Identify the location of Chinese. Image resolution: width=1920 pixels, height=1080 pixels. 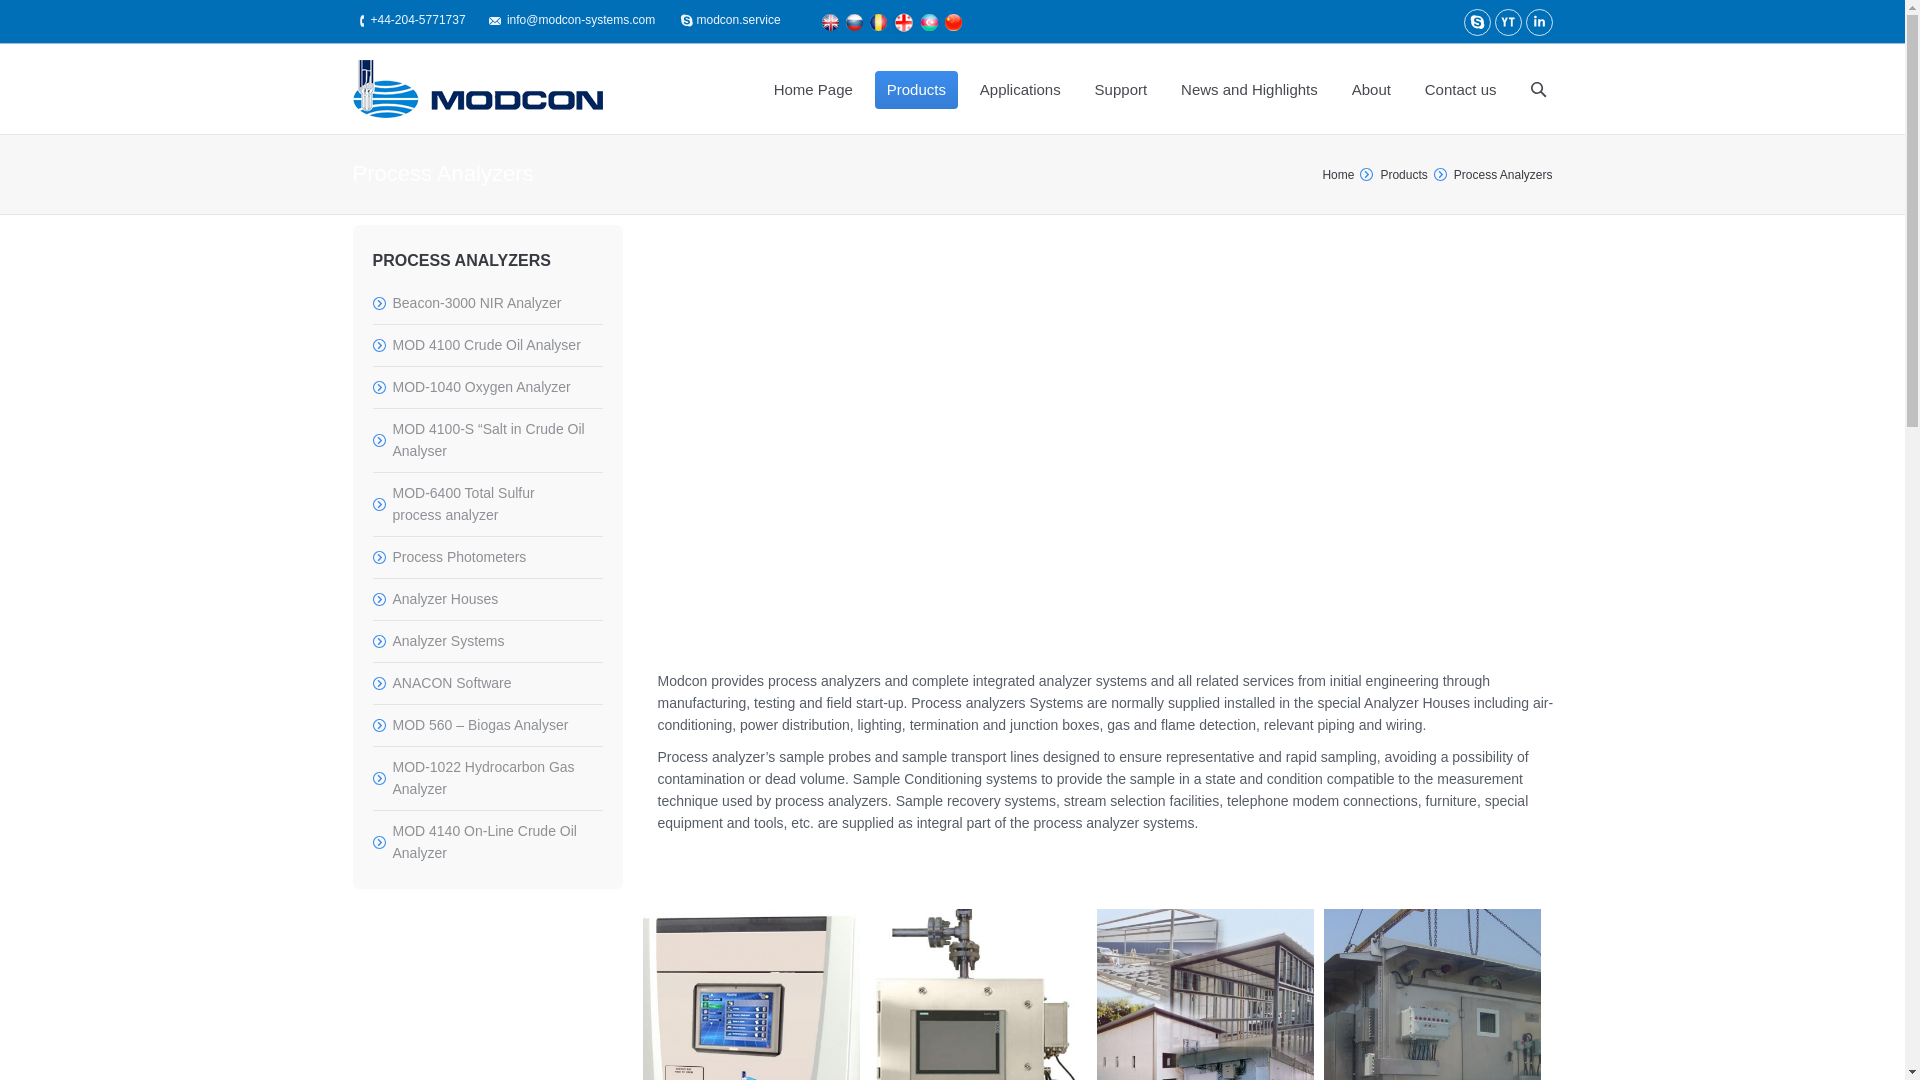
(954, 22).